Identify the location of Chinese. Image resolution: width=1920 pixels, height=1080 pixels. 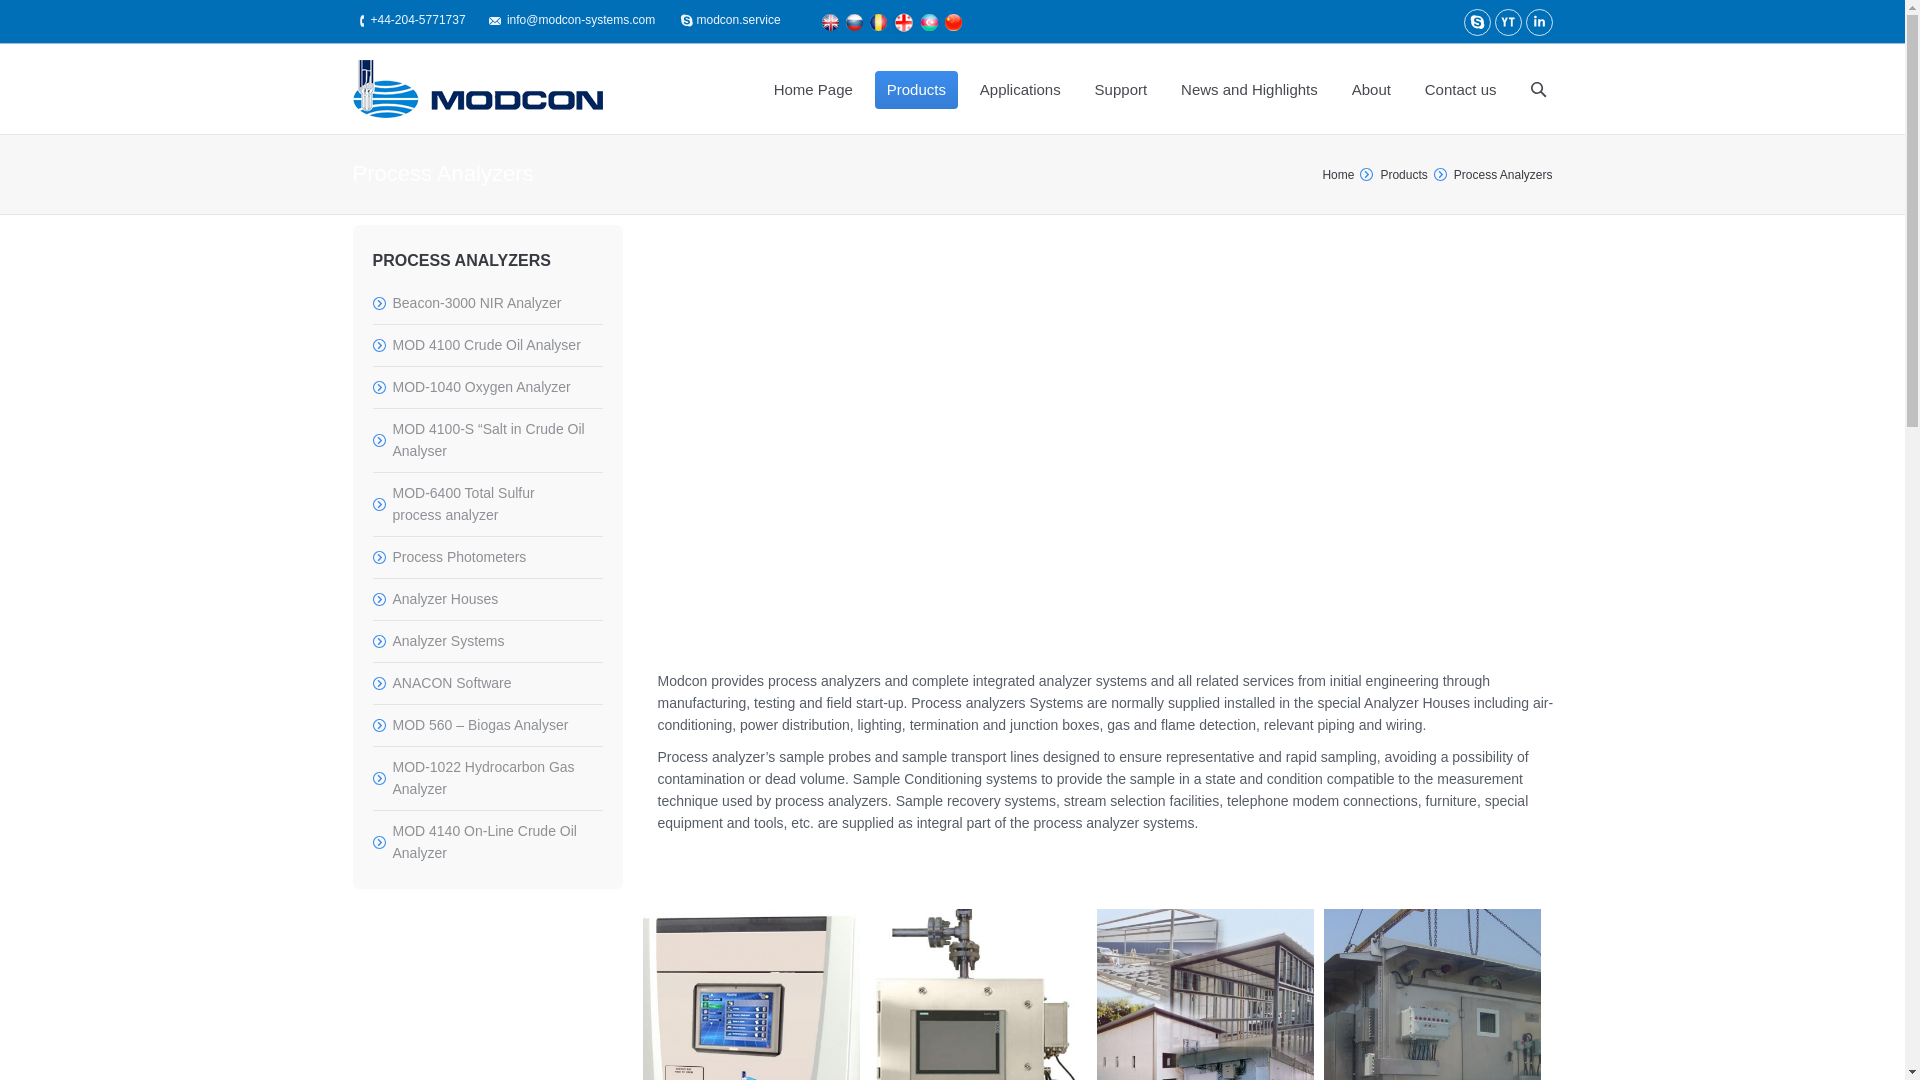
(954, 22).